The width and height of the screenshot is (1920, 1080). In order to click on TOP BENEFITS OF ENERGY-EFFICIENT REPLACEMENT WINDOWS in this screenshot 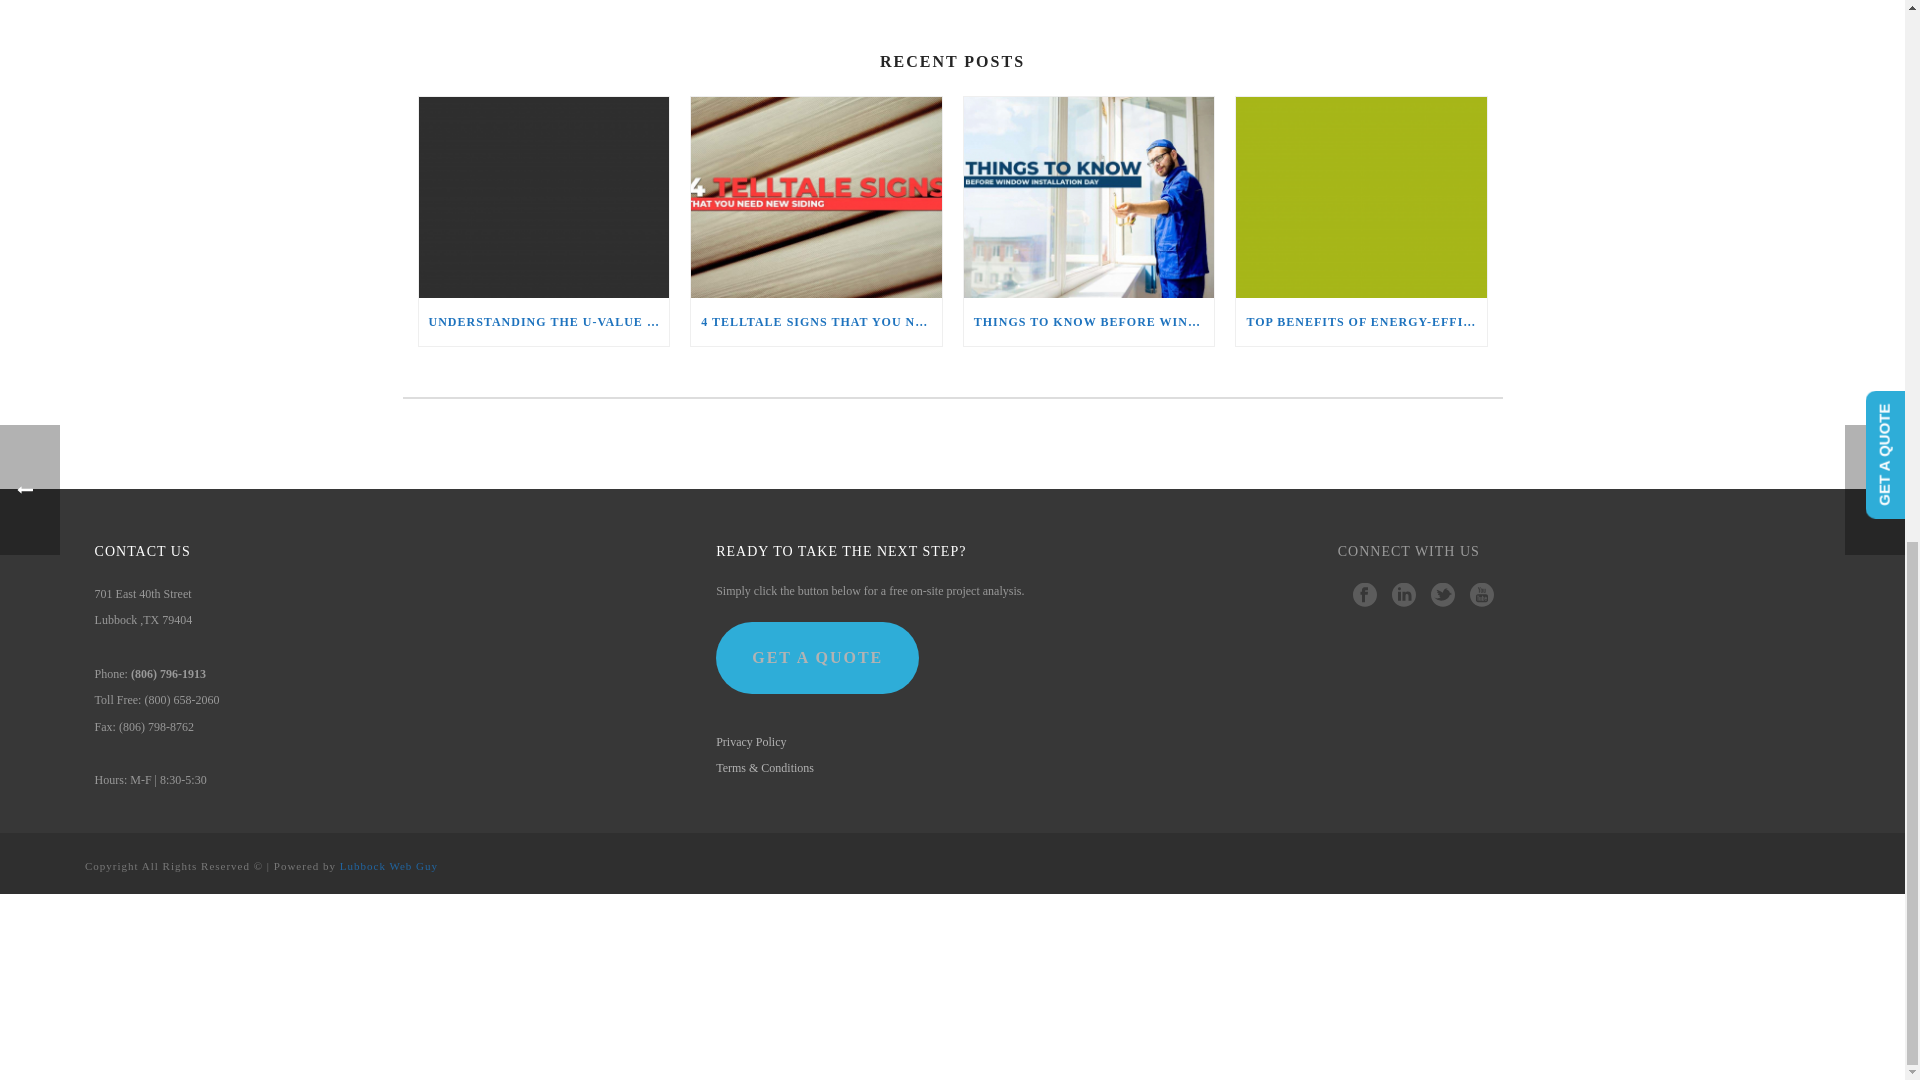, I will do `click(1361, 322)`.